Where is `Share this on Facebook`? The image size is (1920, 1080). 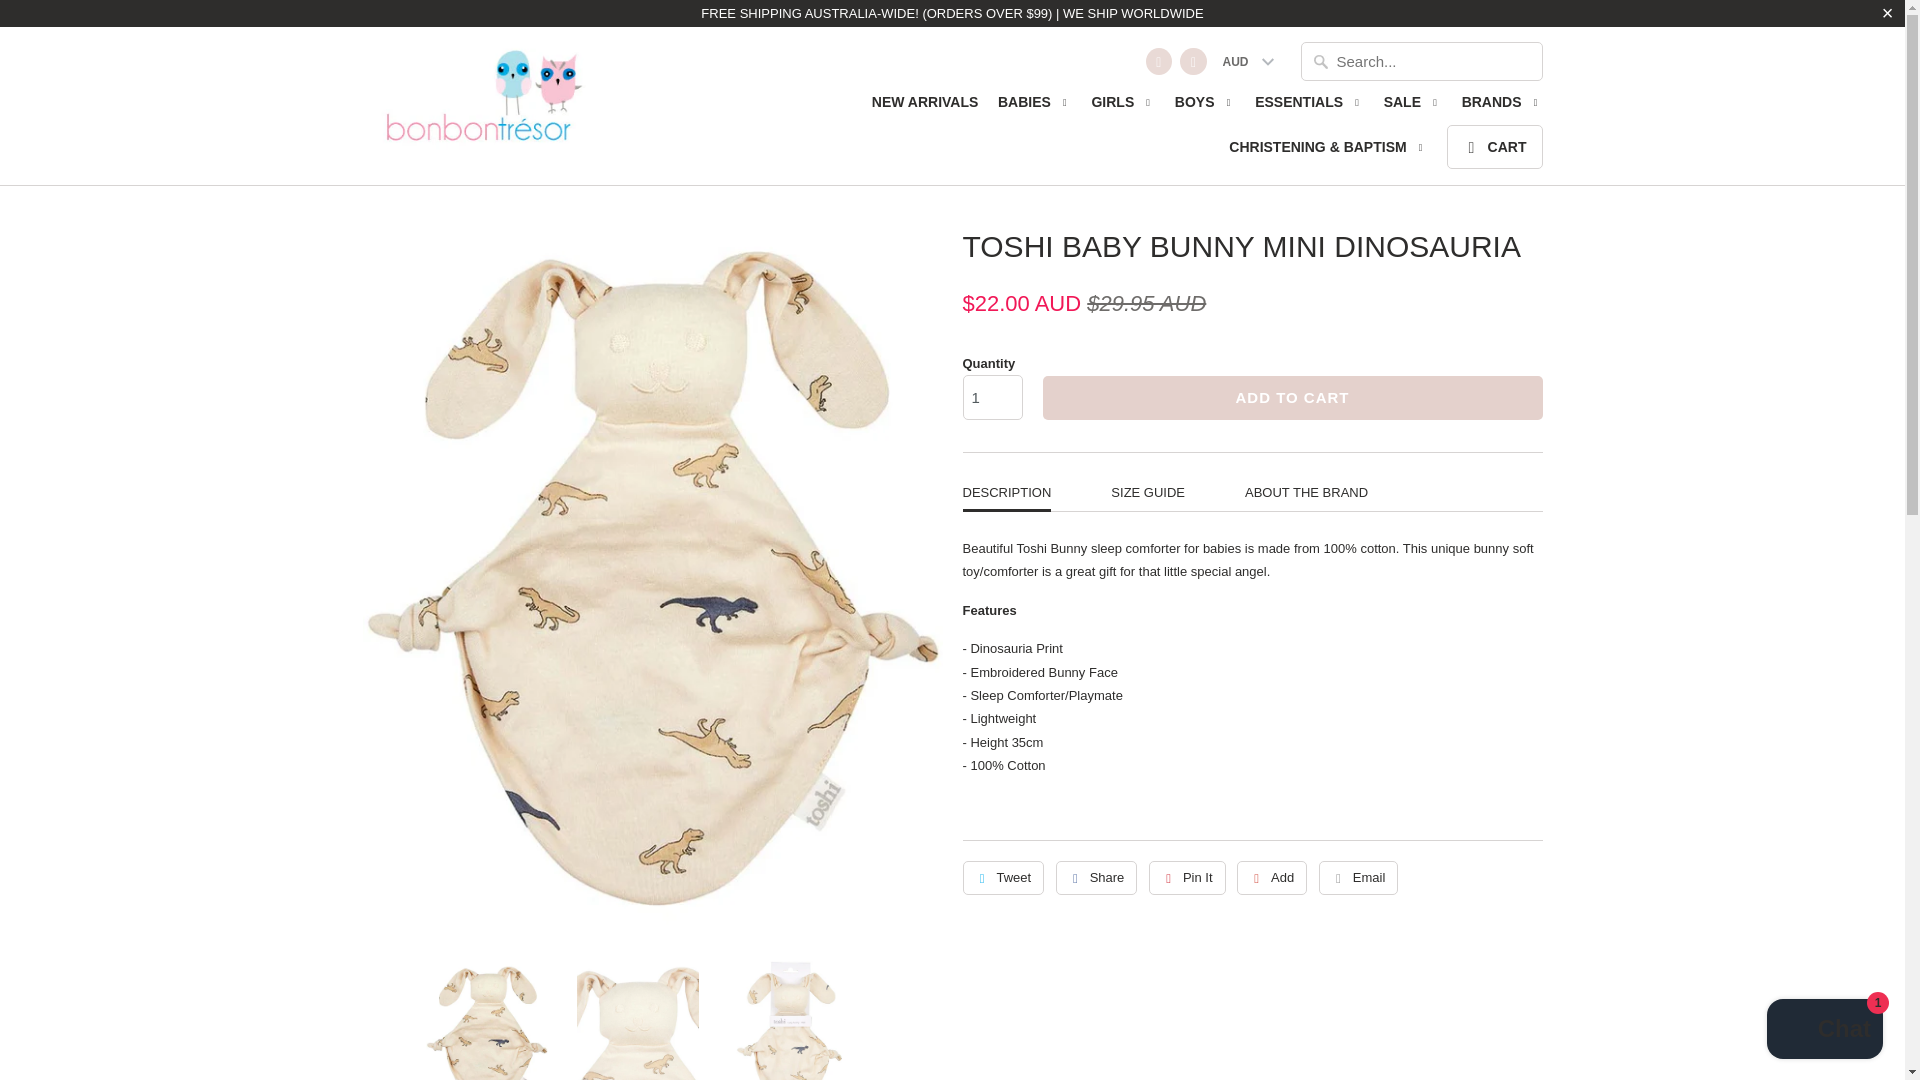 Share this on Facebook is located at coordinates (1097, 878).